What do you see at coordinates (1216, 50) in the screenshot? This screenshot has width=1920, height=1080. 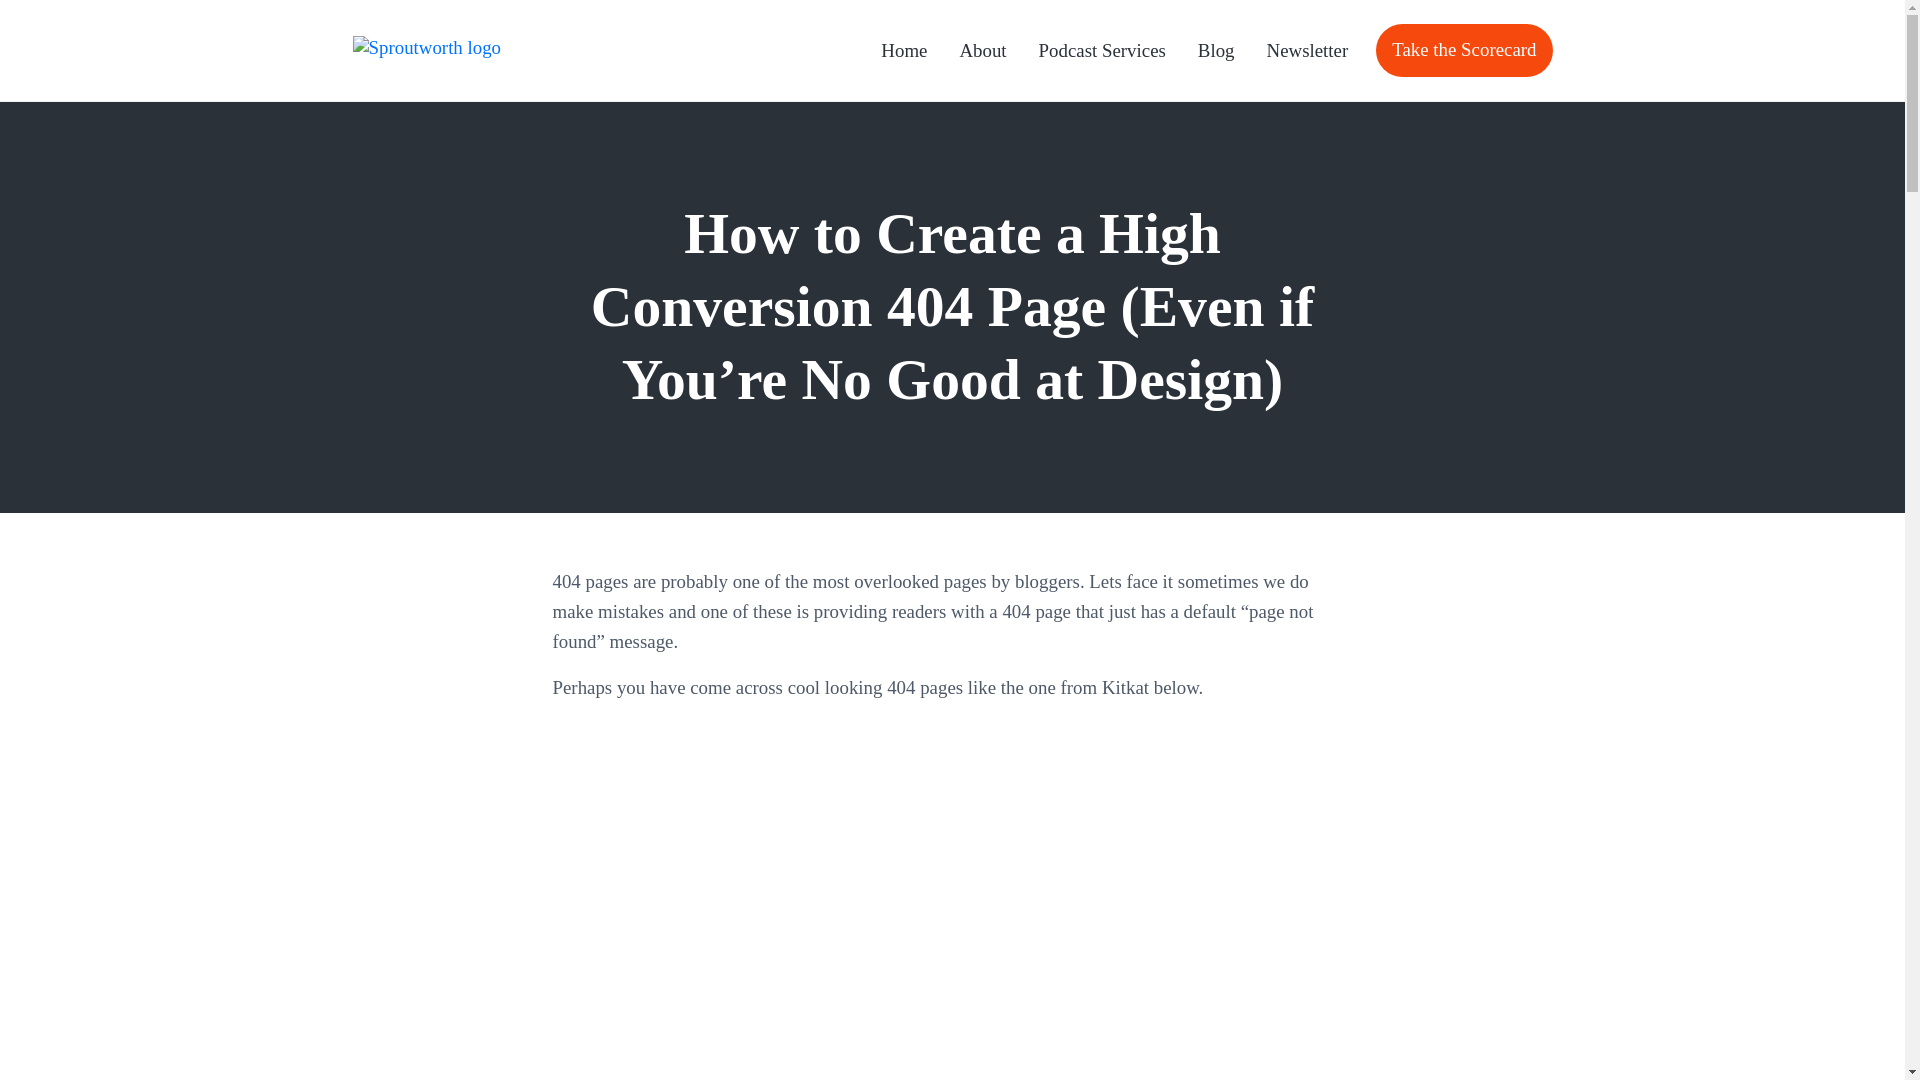 I see `Blog` at bounding box center [1216, 50].